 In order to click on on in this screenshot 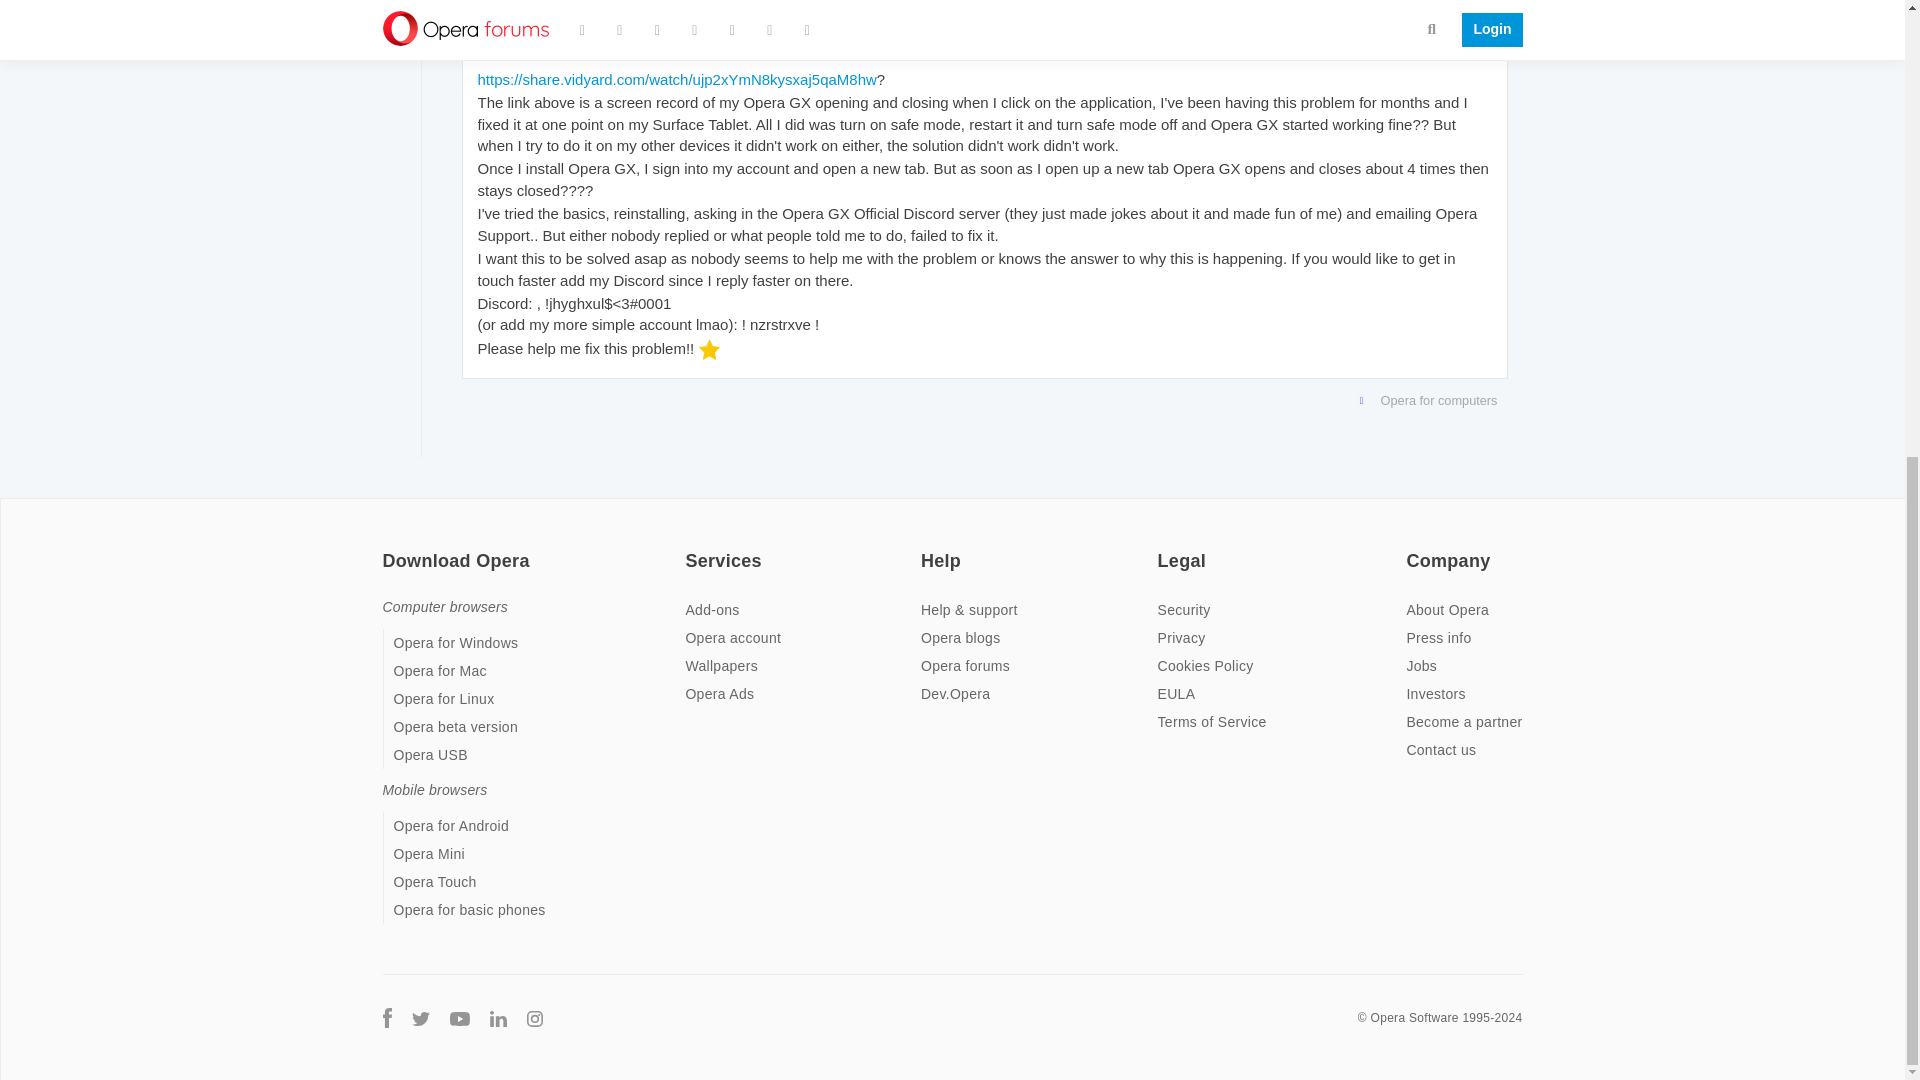, I will do `click(927, 548)`.